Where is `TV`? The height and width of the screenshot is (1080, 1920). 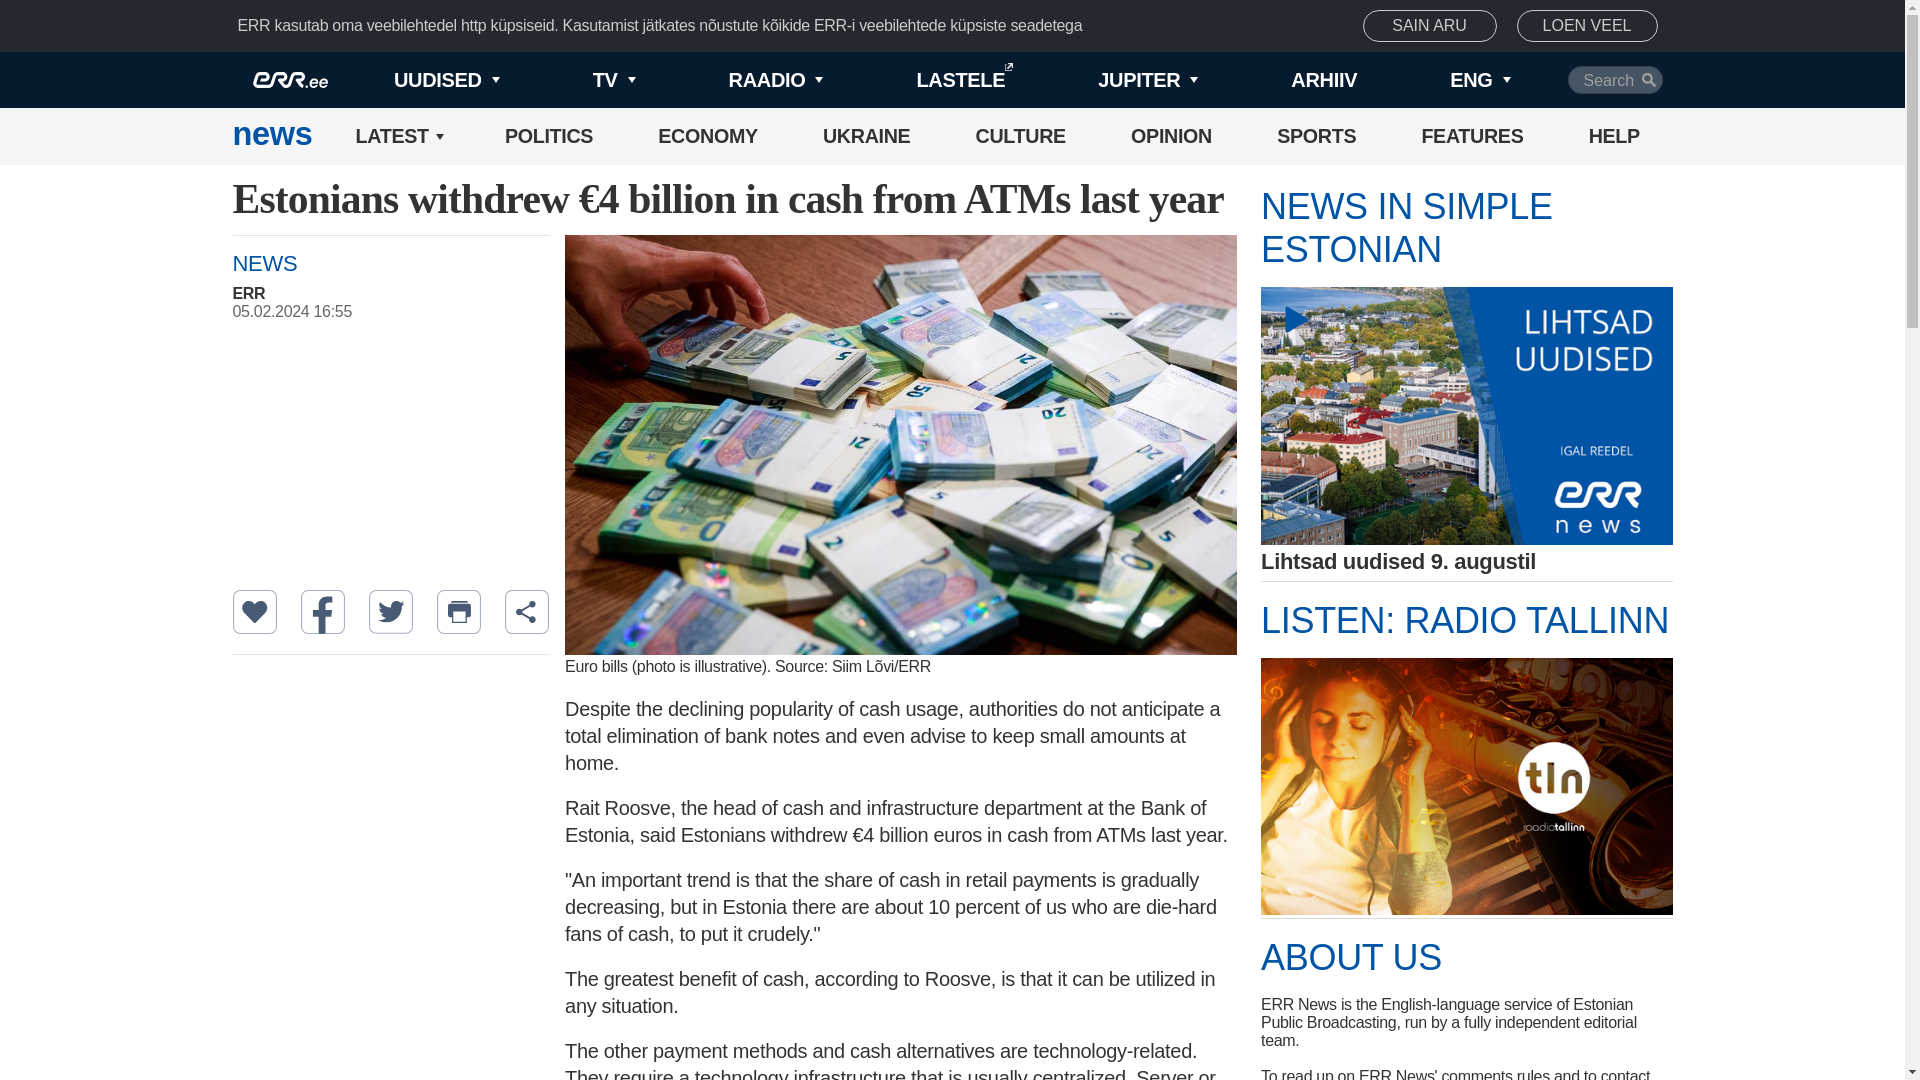
TV is located at coordinates (580, 80).